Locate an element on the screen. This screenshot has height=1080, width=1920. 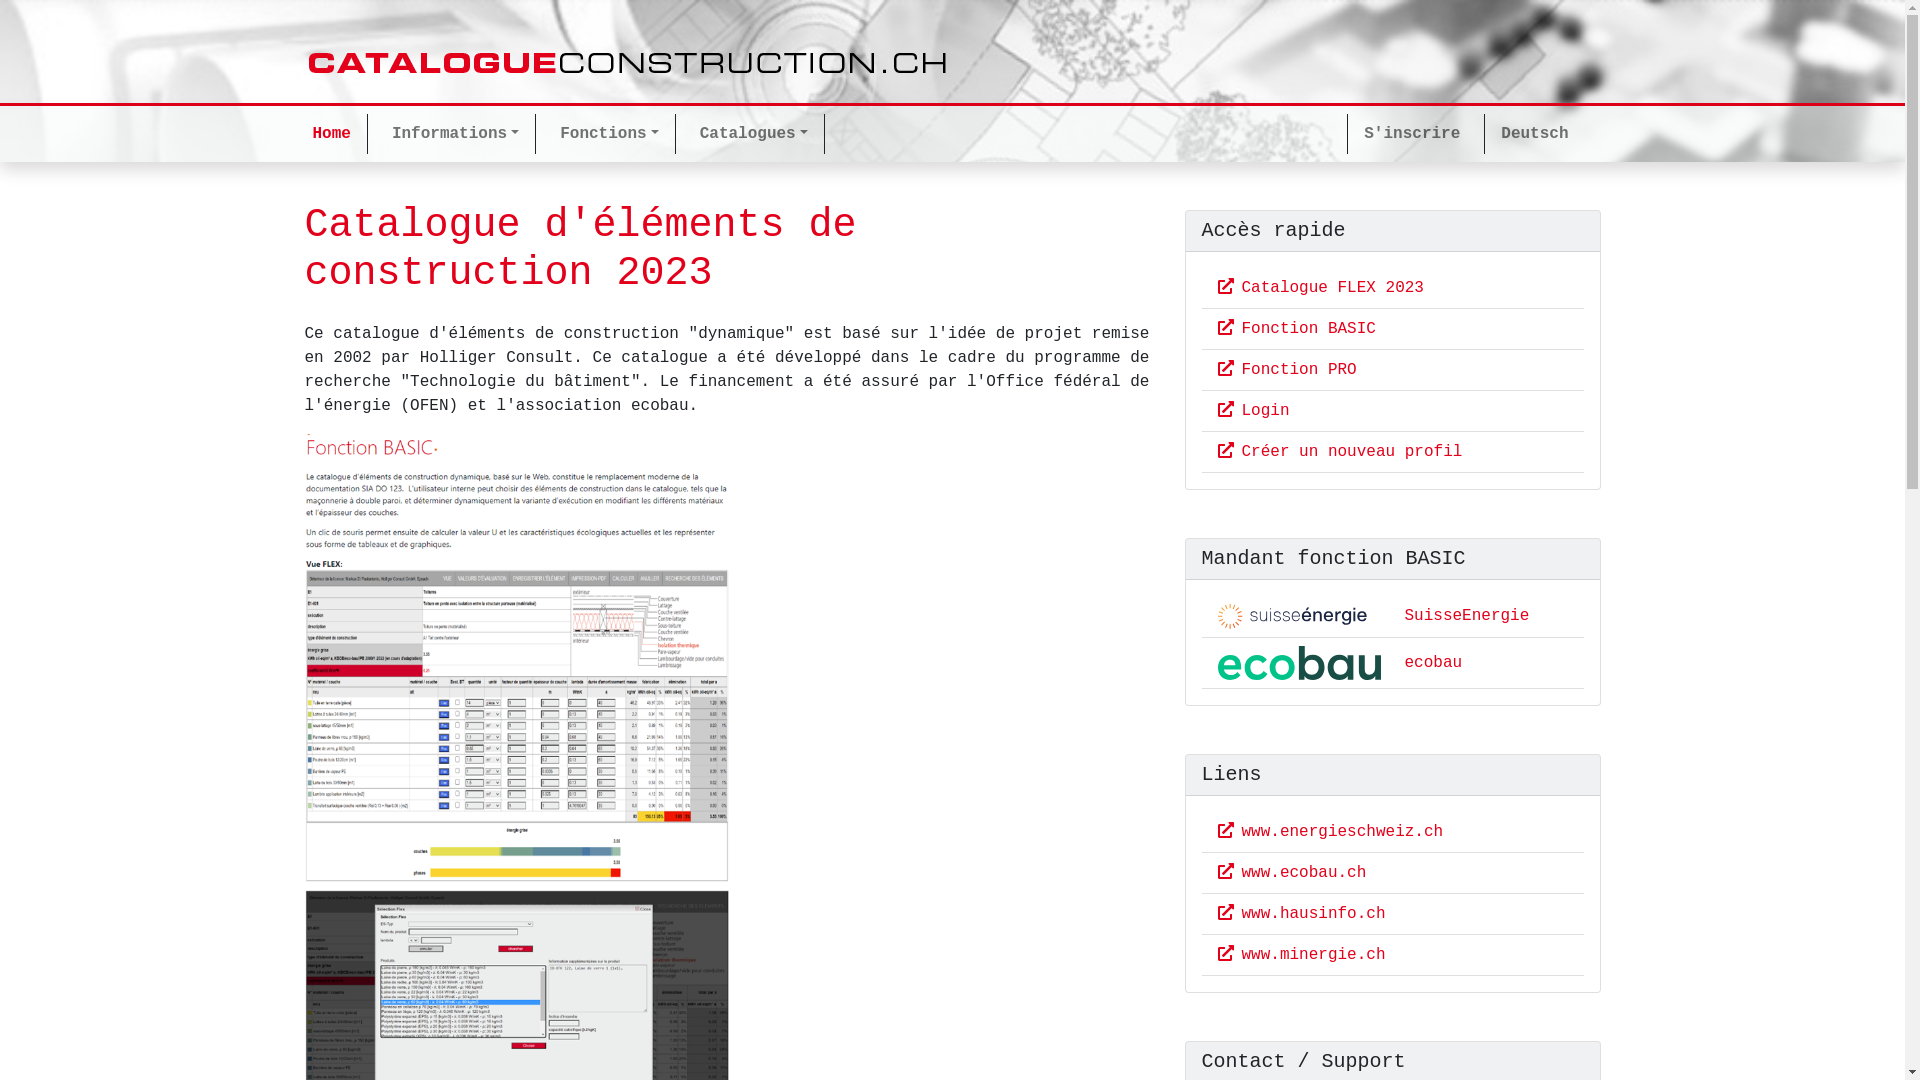
S'inscrire is located at coordinates (1408, 134).